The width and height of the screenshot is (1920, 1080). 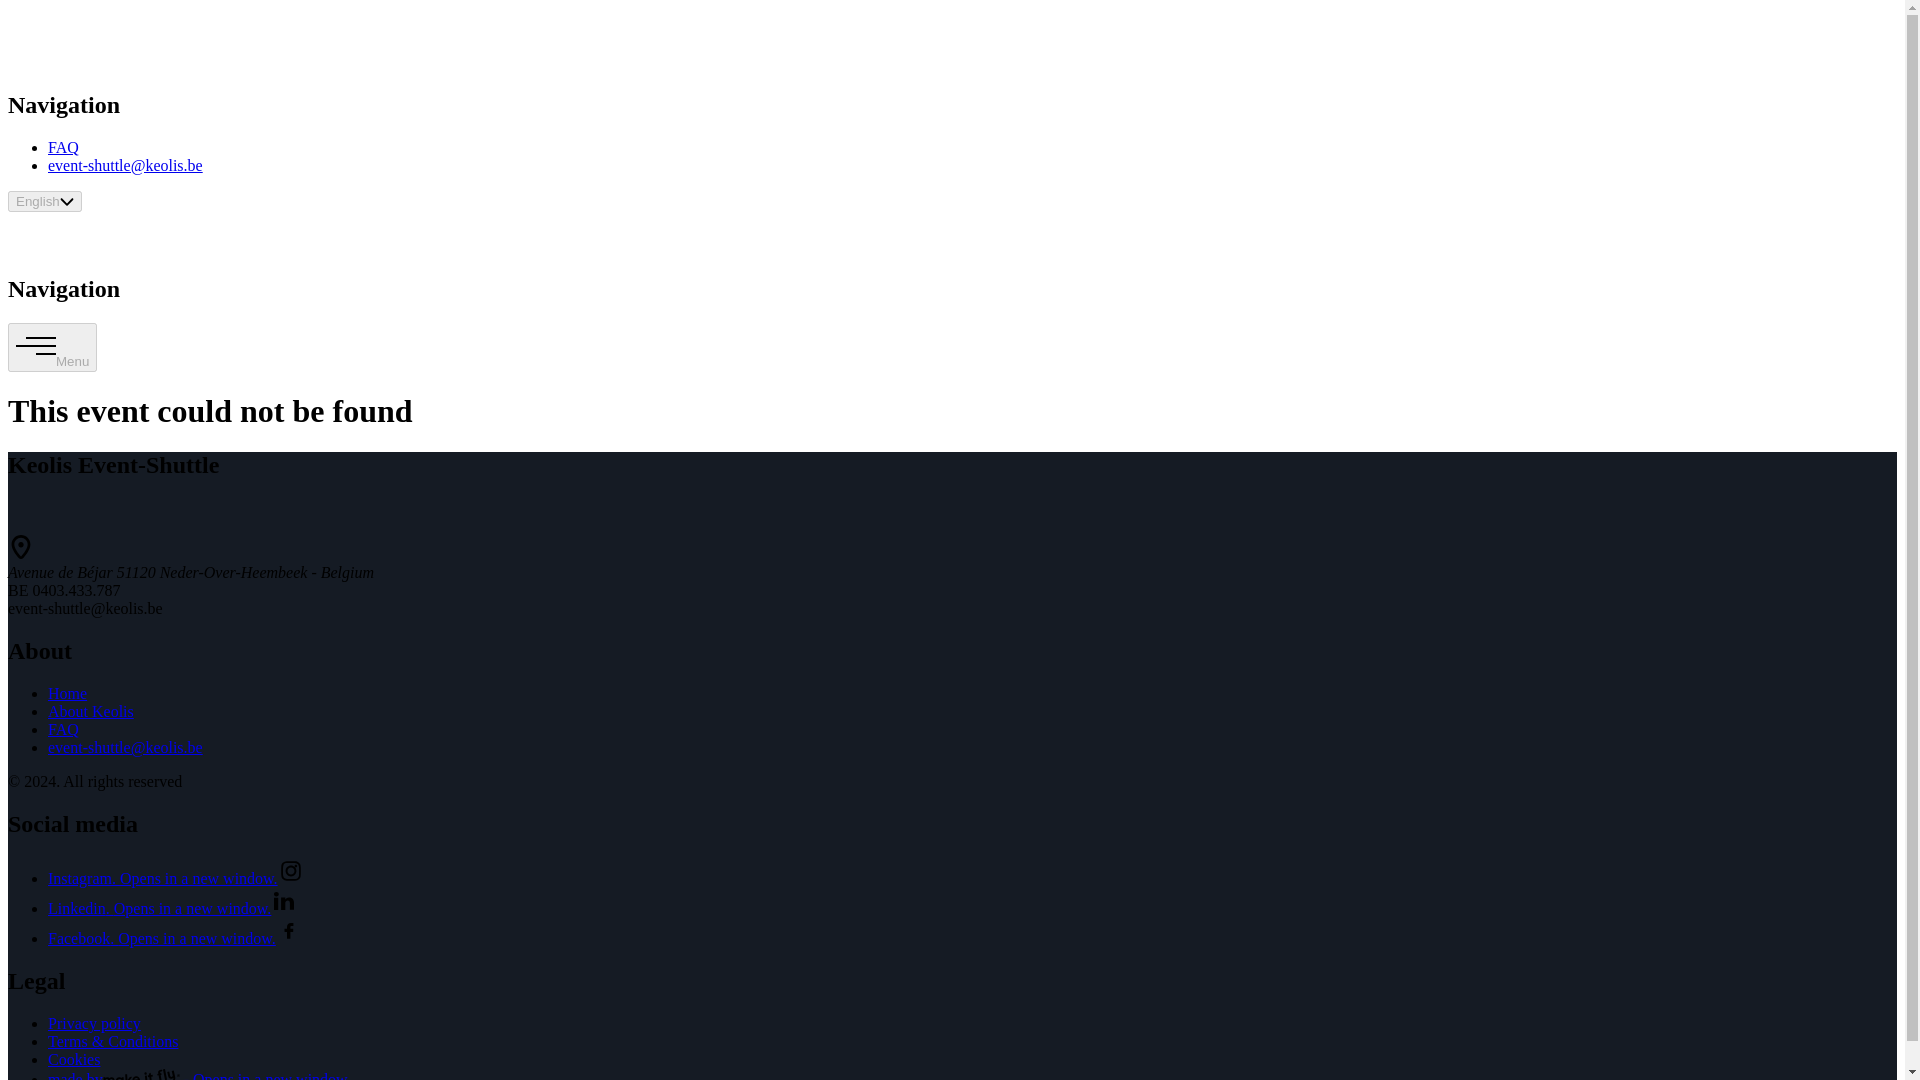 What do you see at coordinates (52, 346) in the screenshot?
I see `Menu` at bounding box center [52, 346].